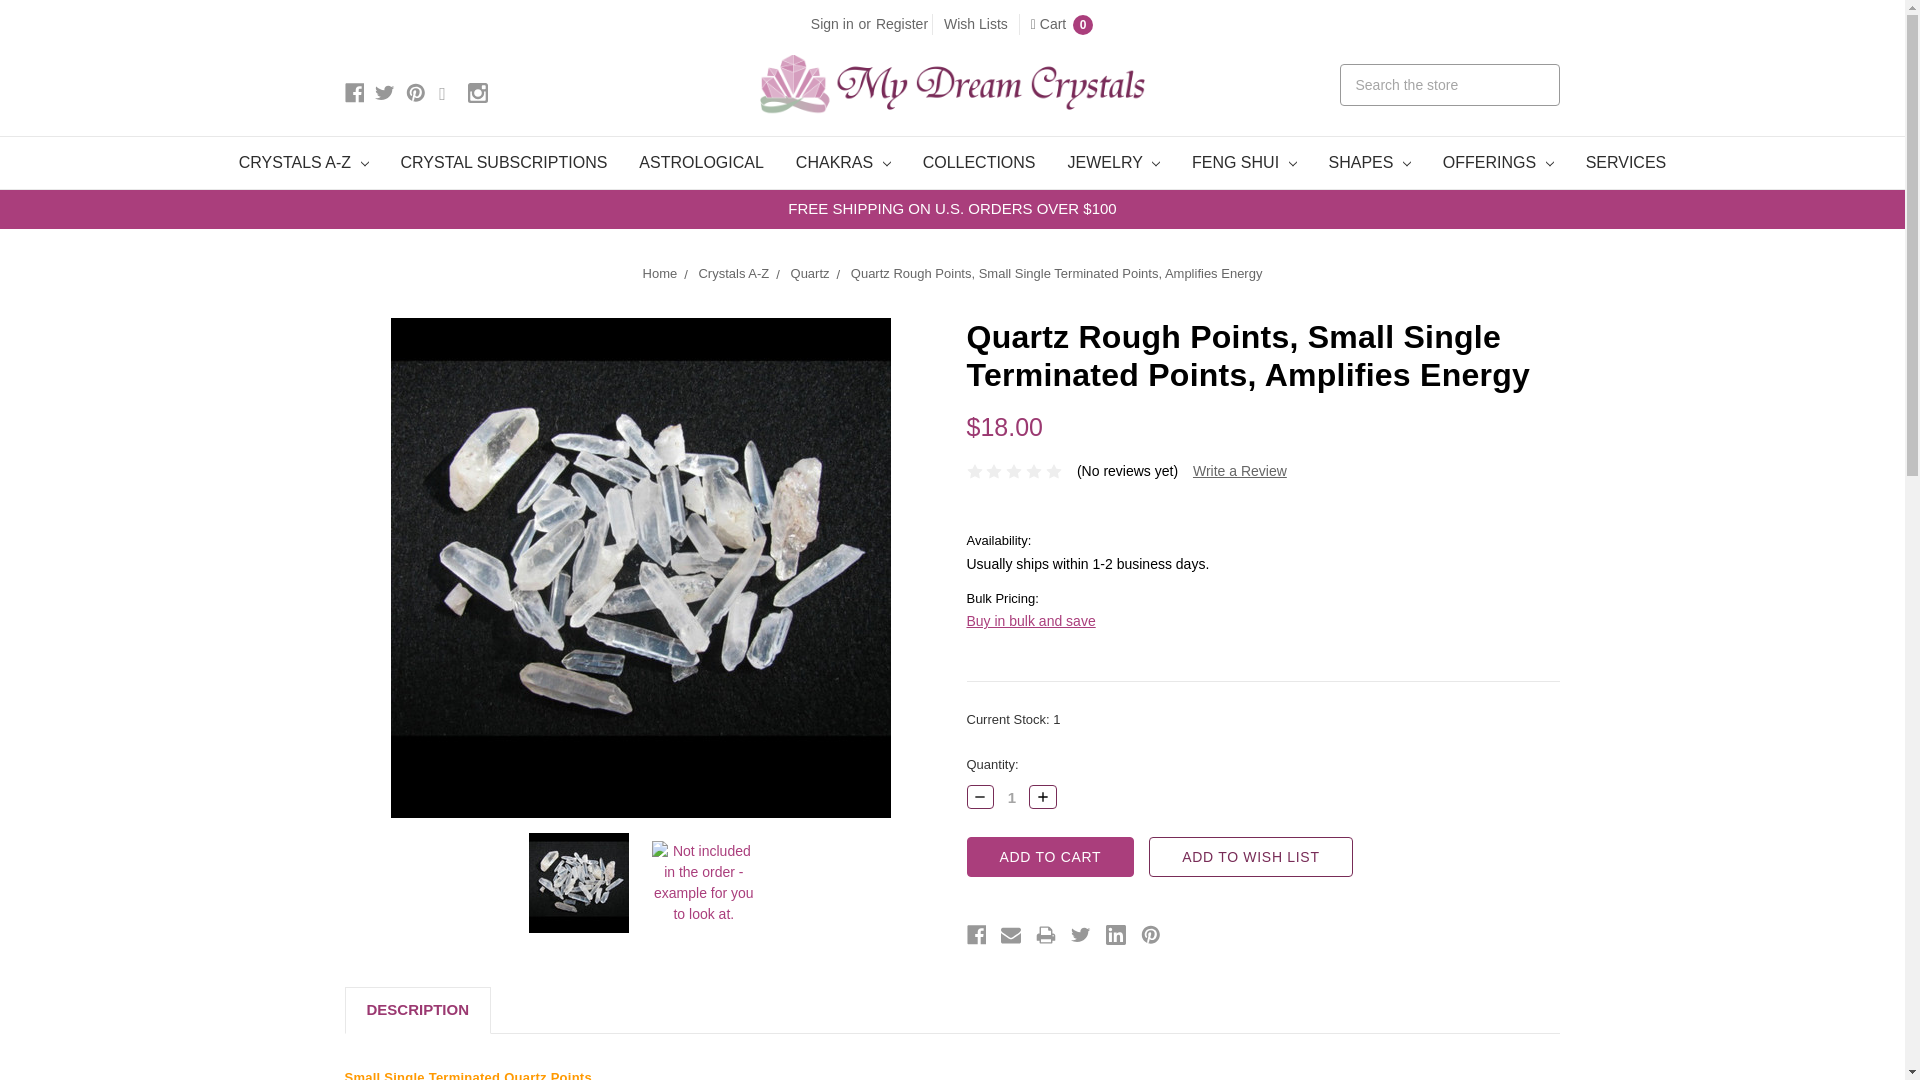  I want to click on Wish Lists, so click(976, 24).